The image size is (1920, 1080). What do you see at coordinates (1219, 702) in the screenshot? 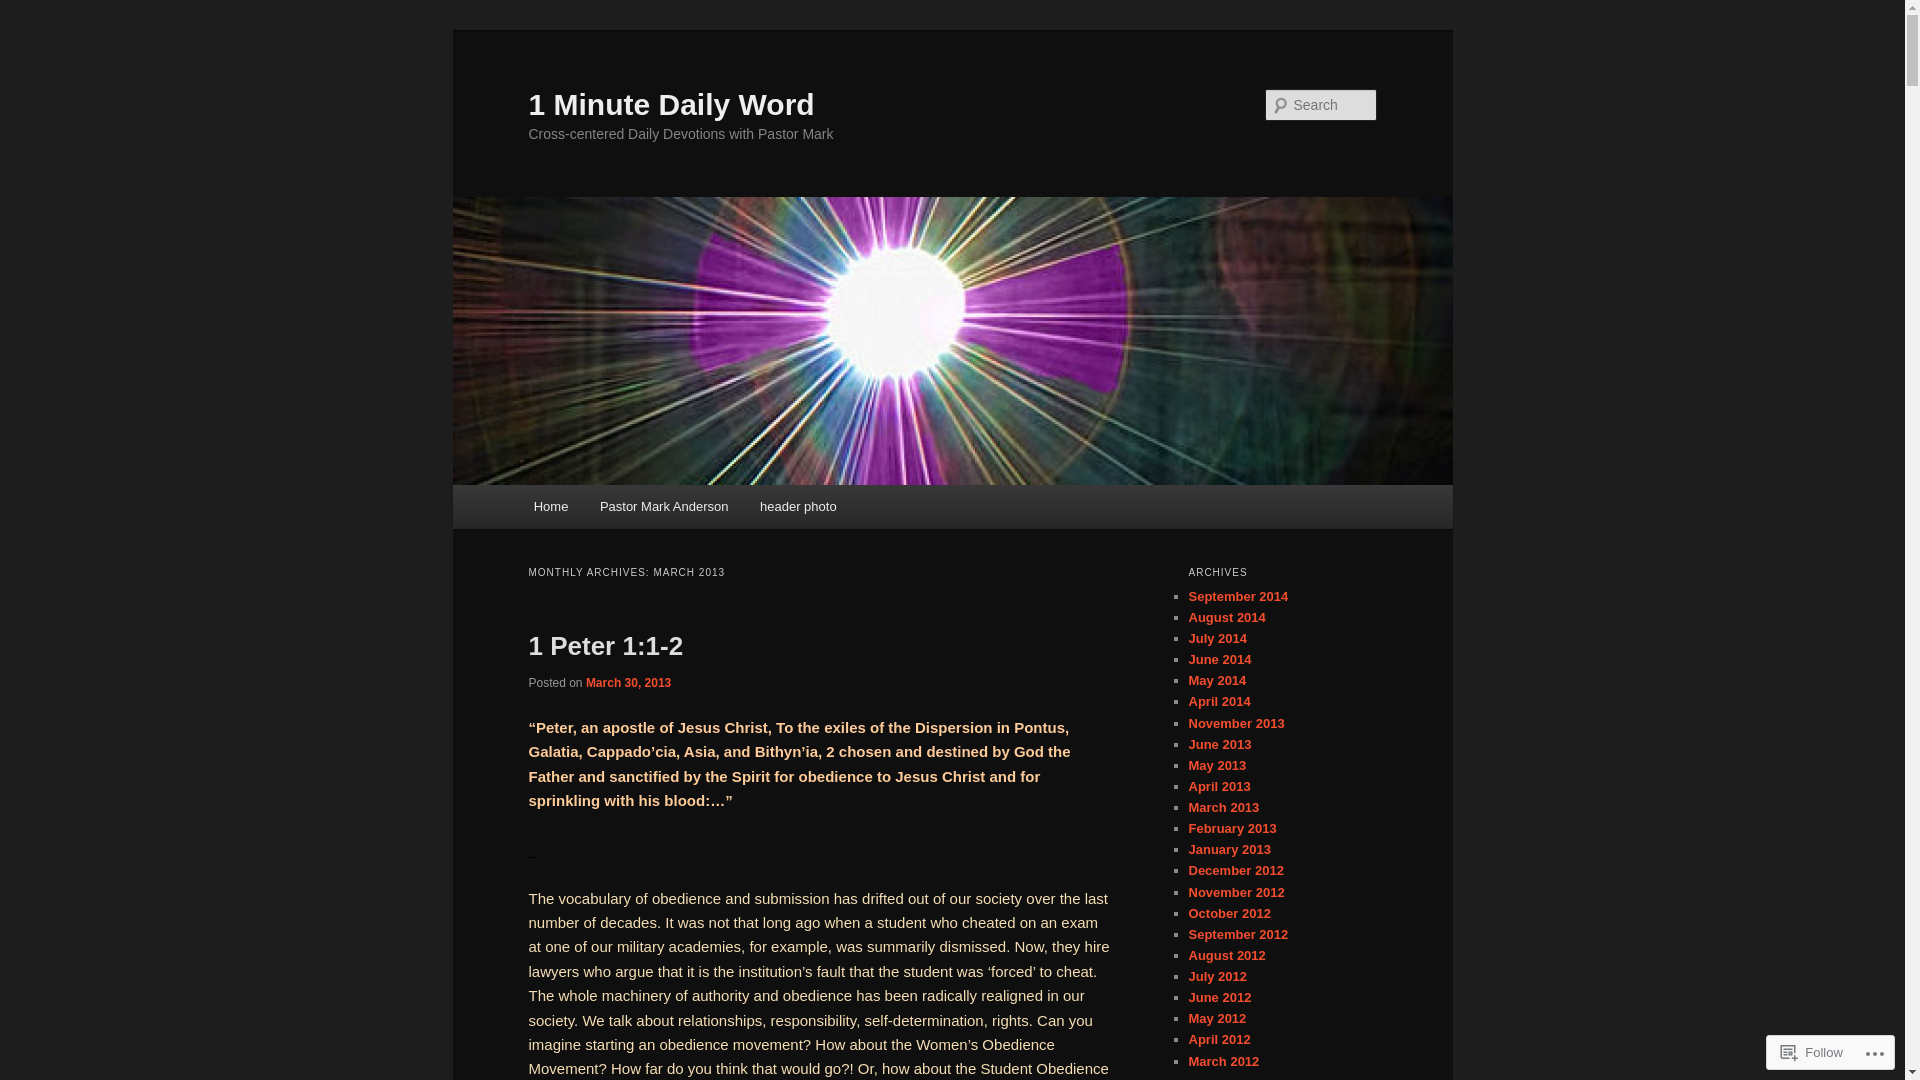
I see `April 2014` at bounding box center [1219, 702].